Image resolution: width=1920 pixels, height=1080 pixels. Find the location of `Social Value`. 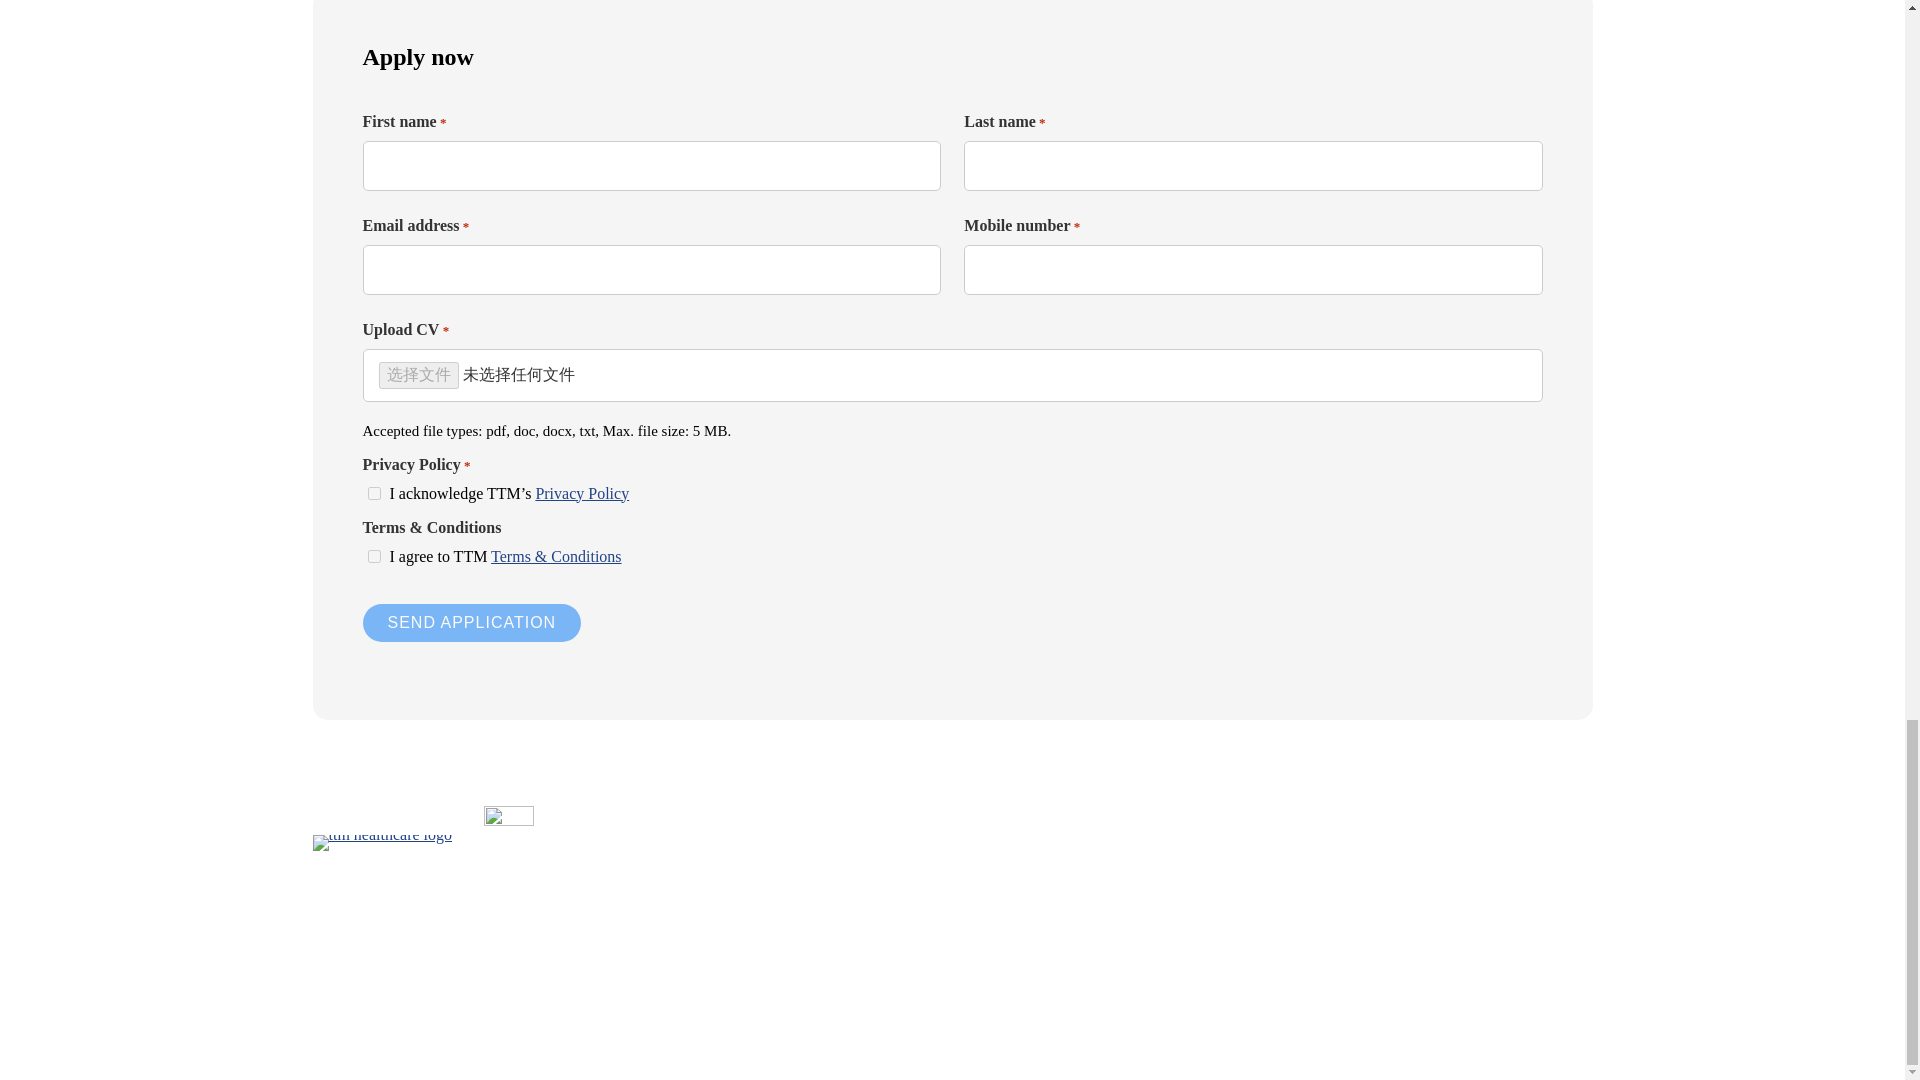

Social Value is located at coordinates (1138, 1005).